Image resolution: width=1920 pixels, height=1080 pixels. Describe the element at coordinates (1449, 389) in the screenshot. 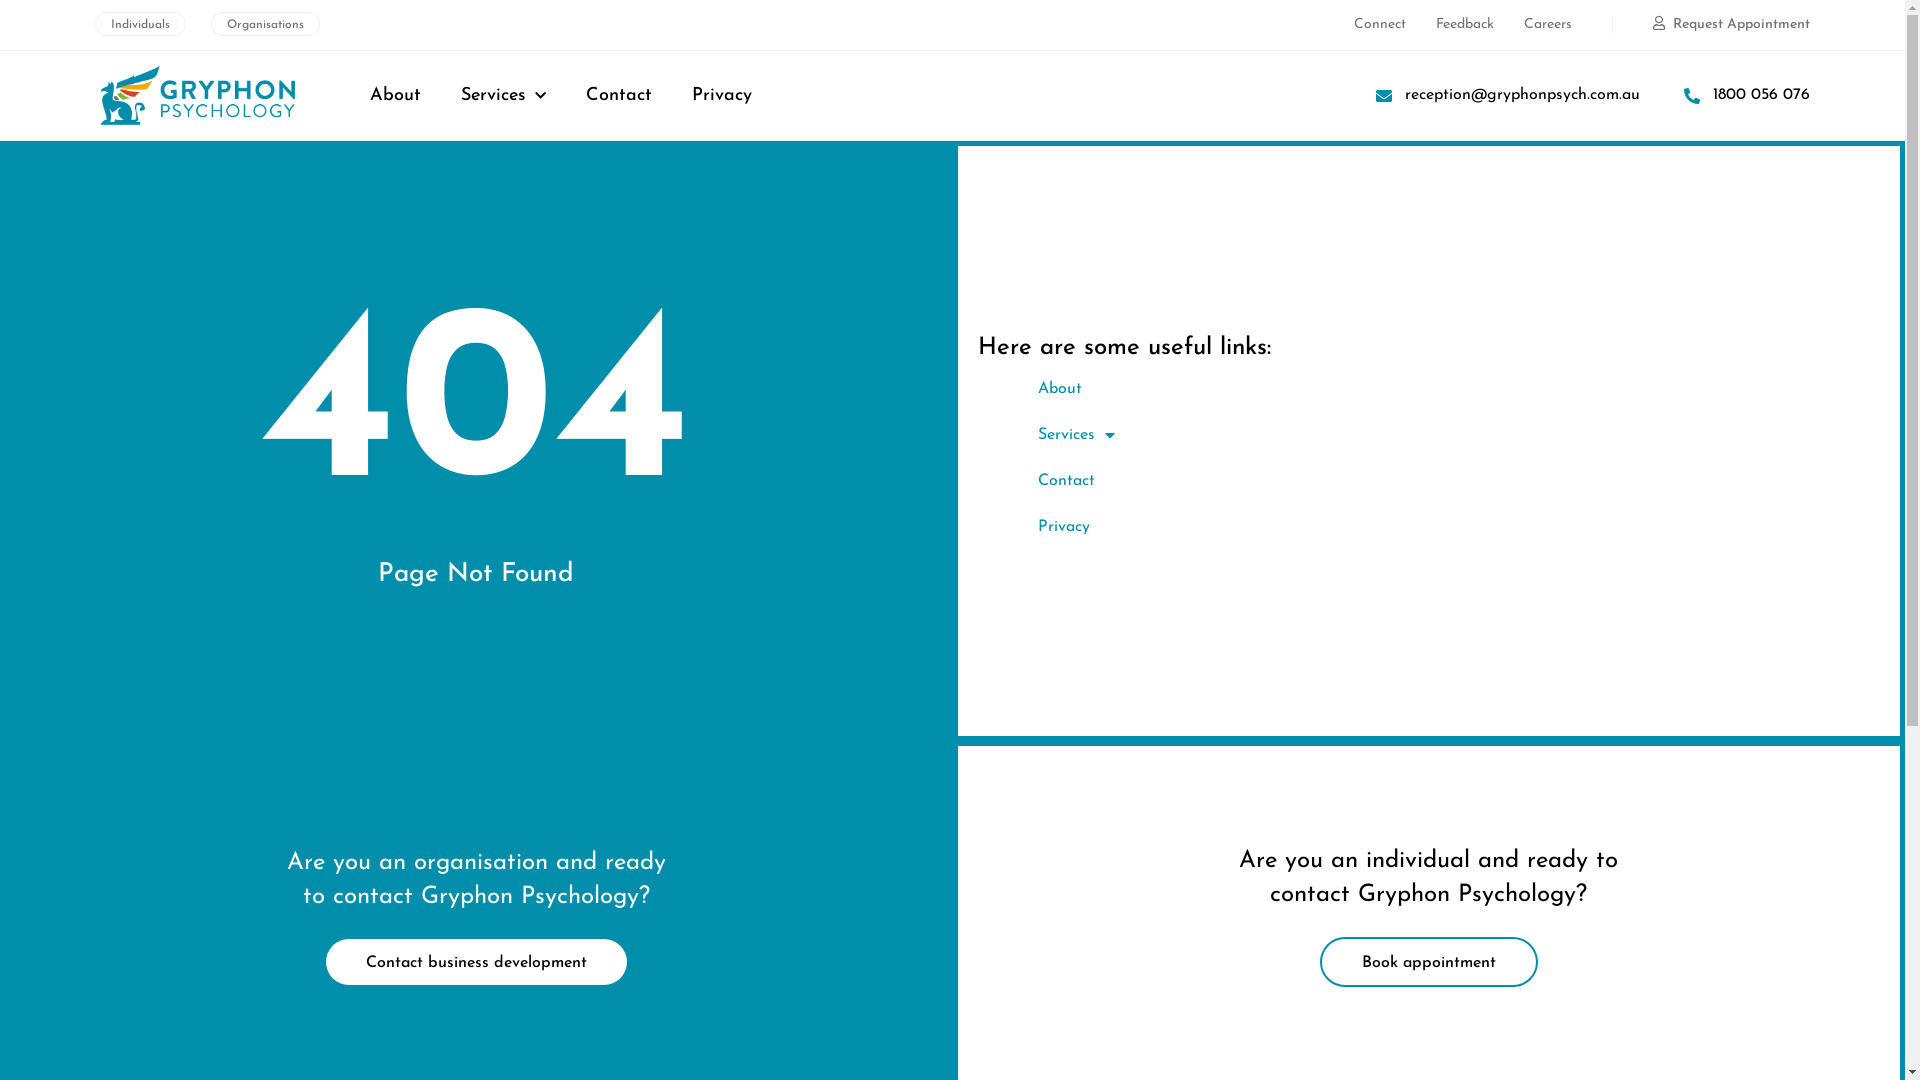

I see `About` at that location.